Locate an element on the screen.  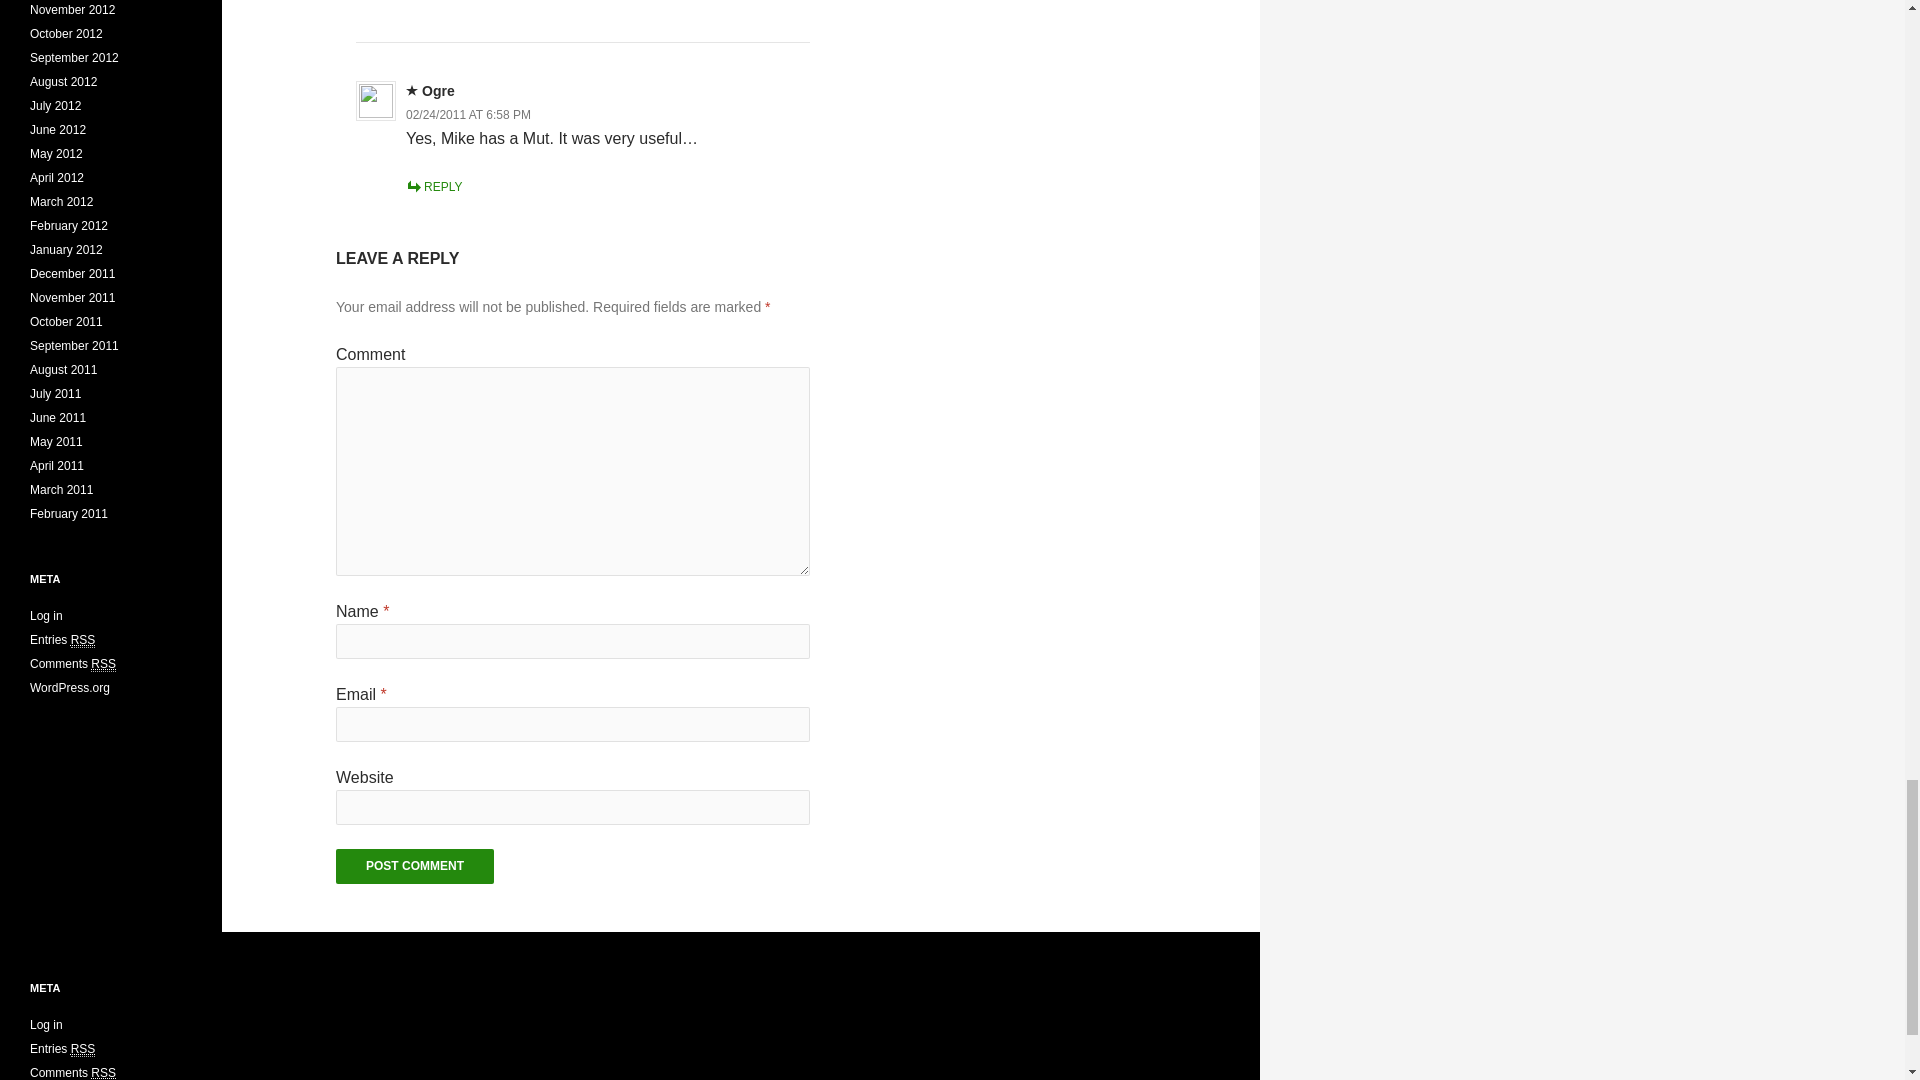
REPLY is located at coordinates (413, 0).